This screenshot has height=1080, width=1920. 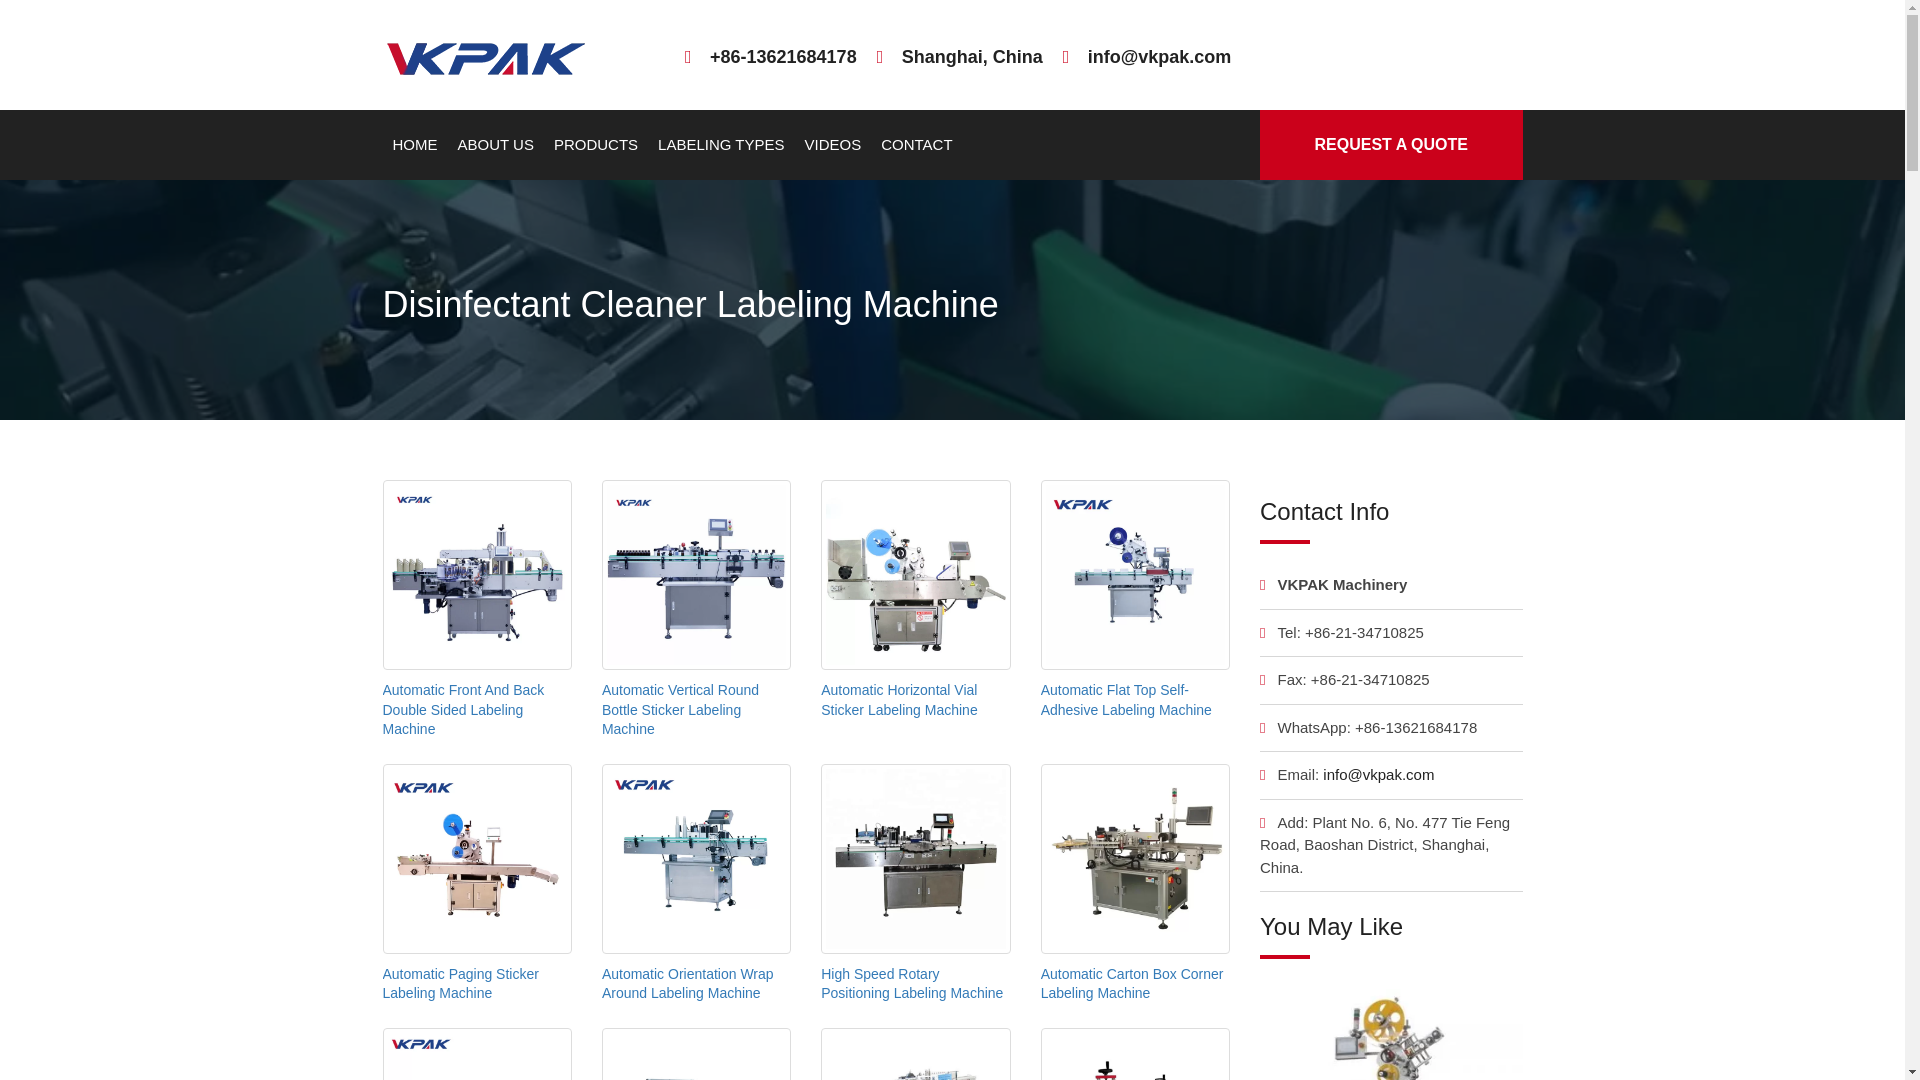 I want to click on Automatic Front And Back Double Sided Labeling Machine, so click(x=462, y=709).